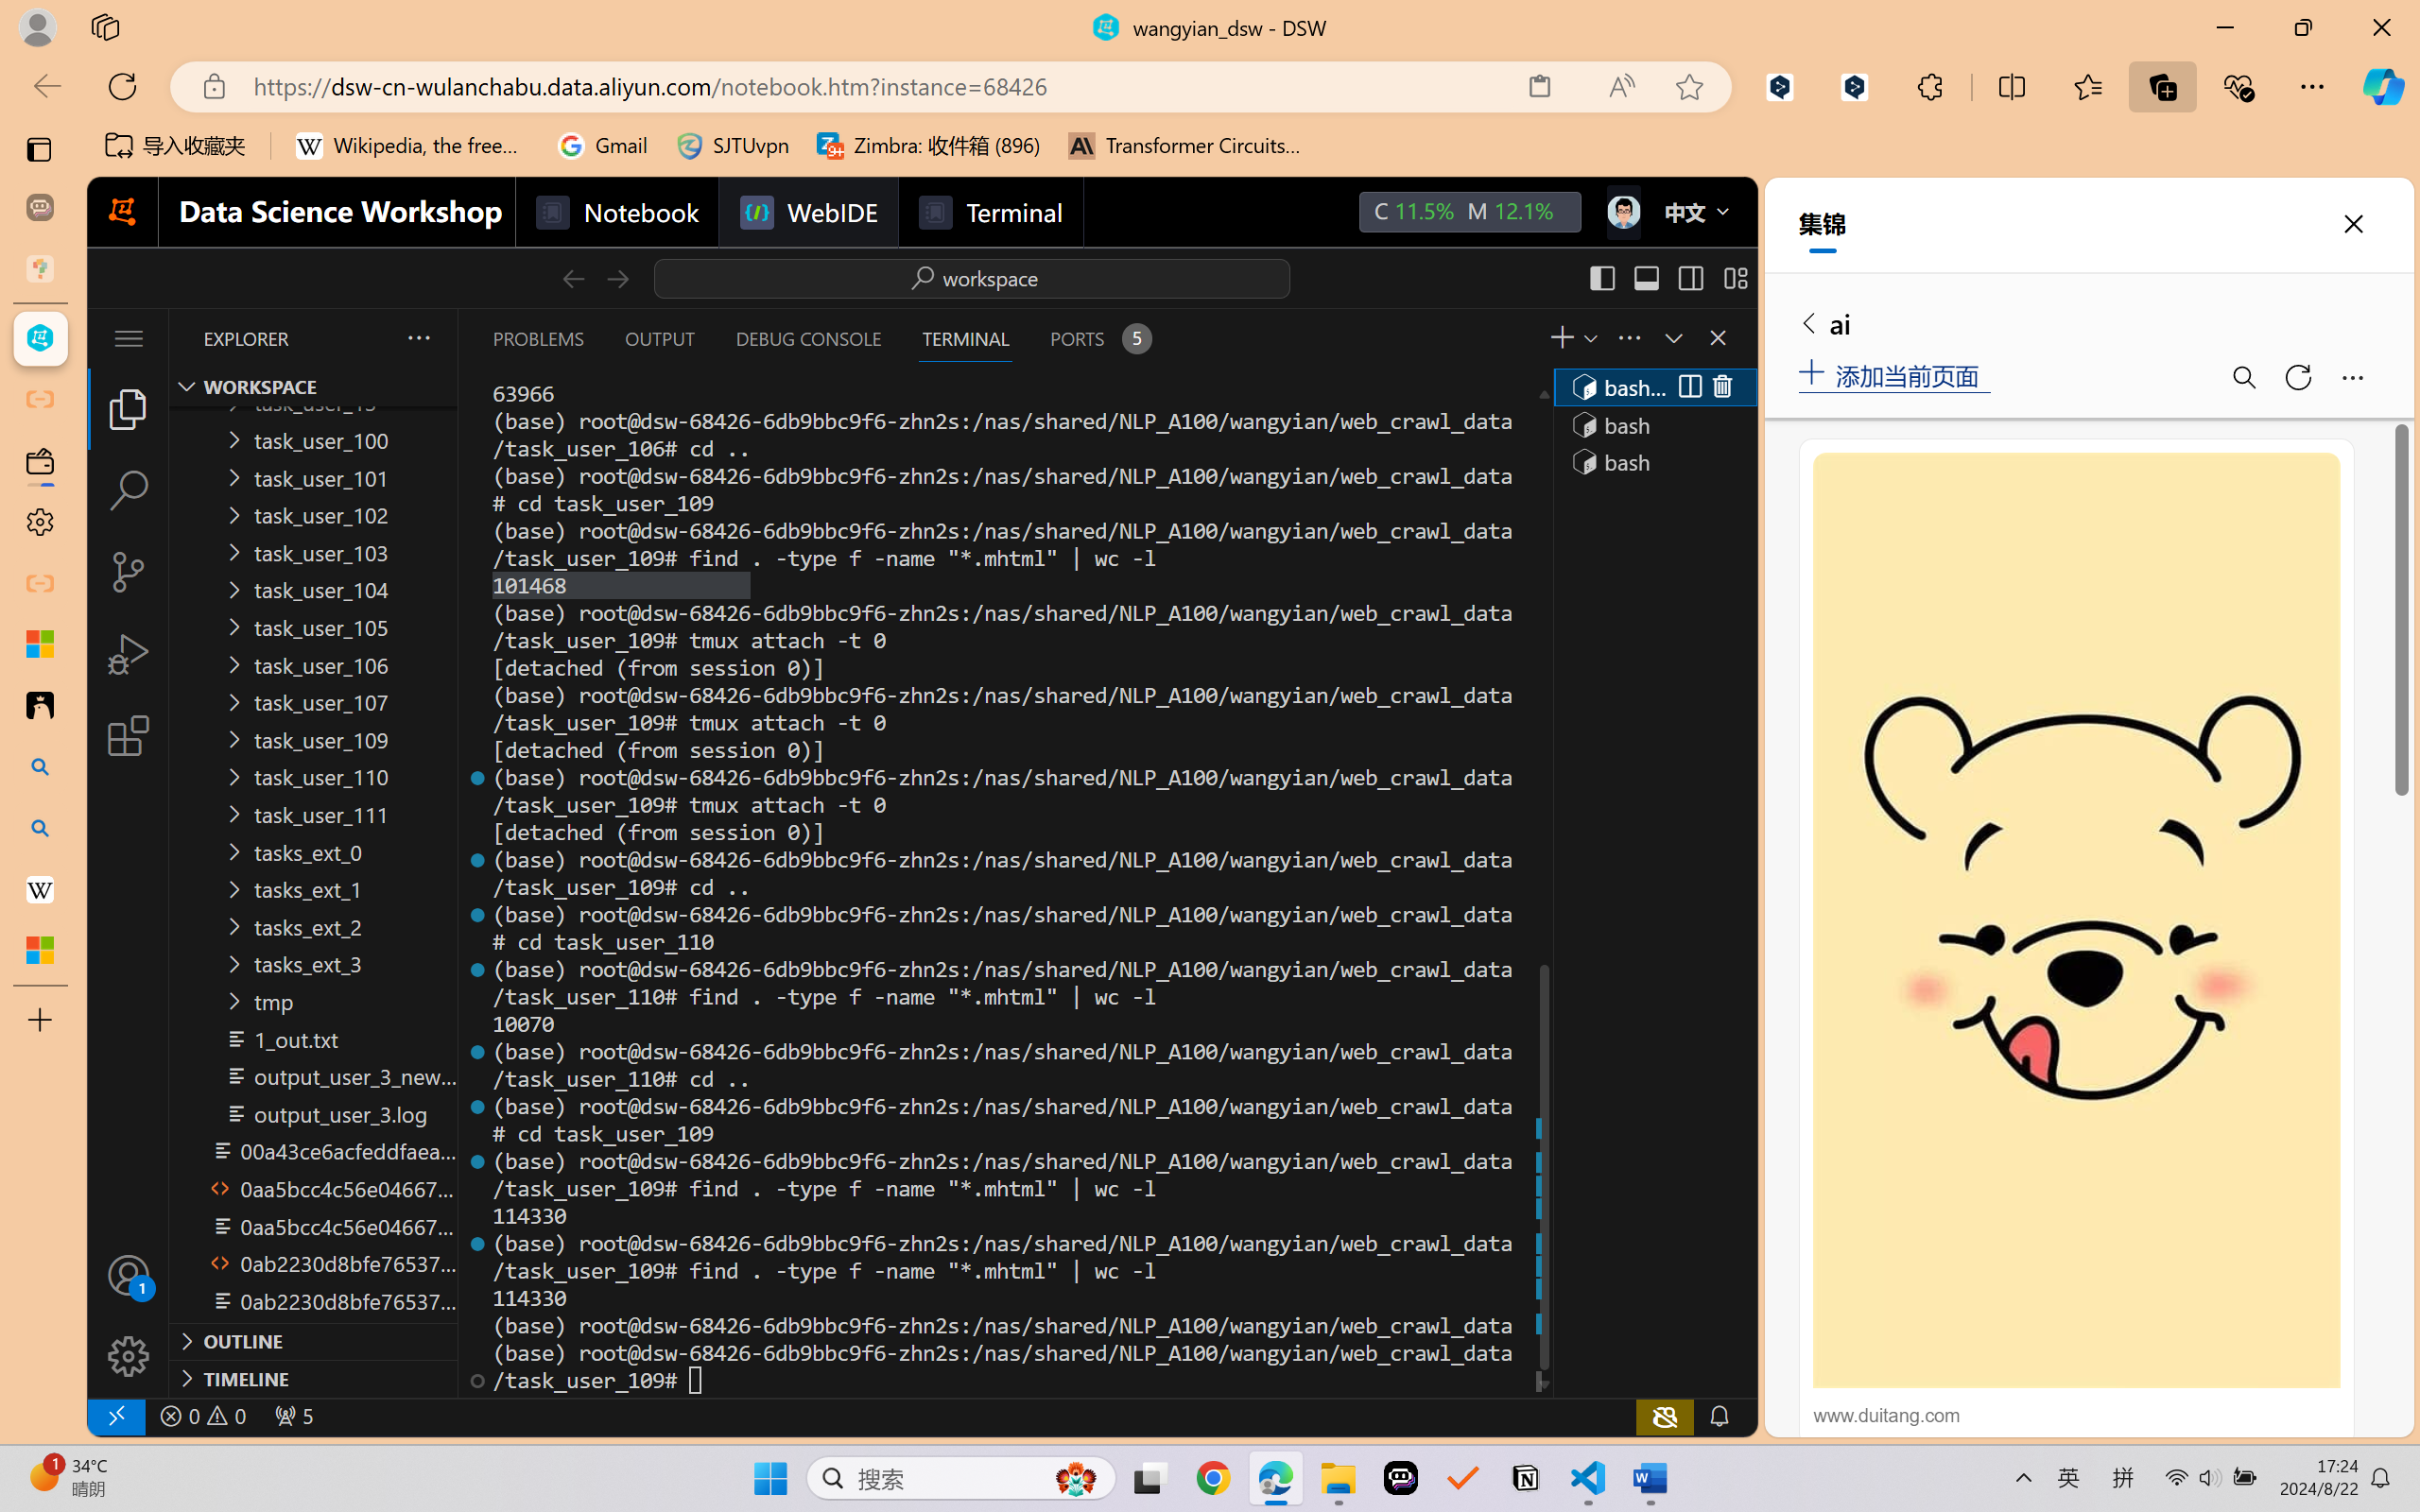  I want to click on remote, so click(115, 1416).